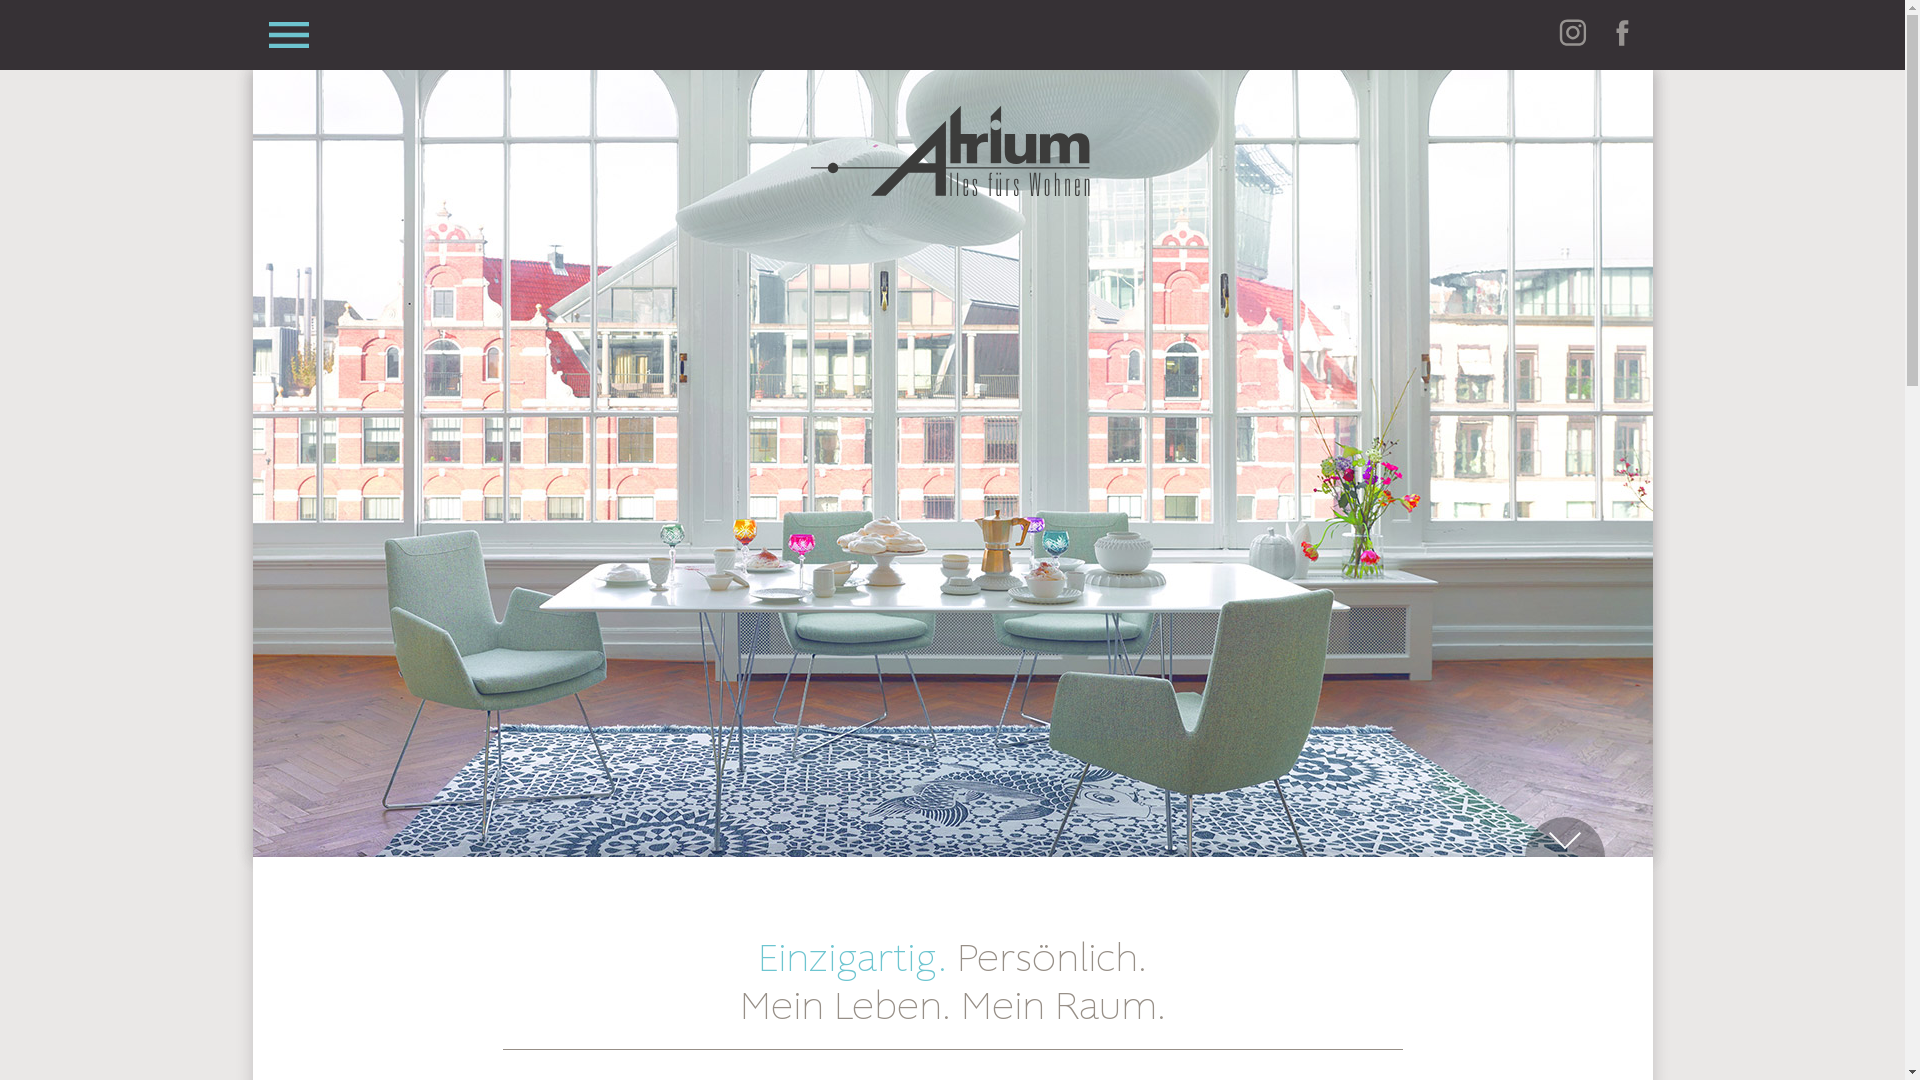  What do you see at coordinates (953, 876) in the screenshot?
I see `4` at bounding box center [953, 876].